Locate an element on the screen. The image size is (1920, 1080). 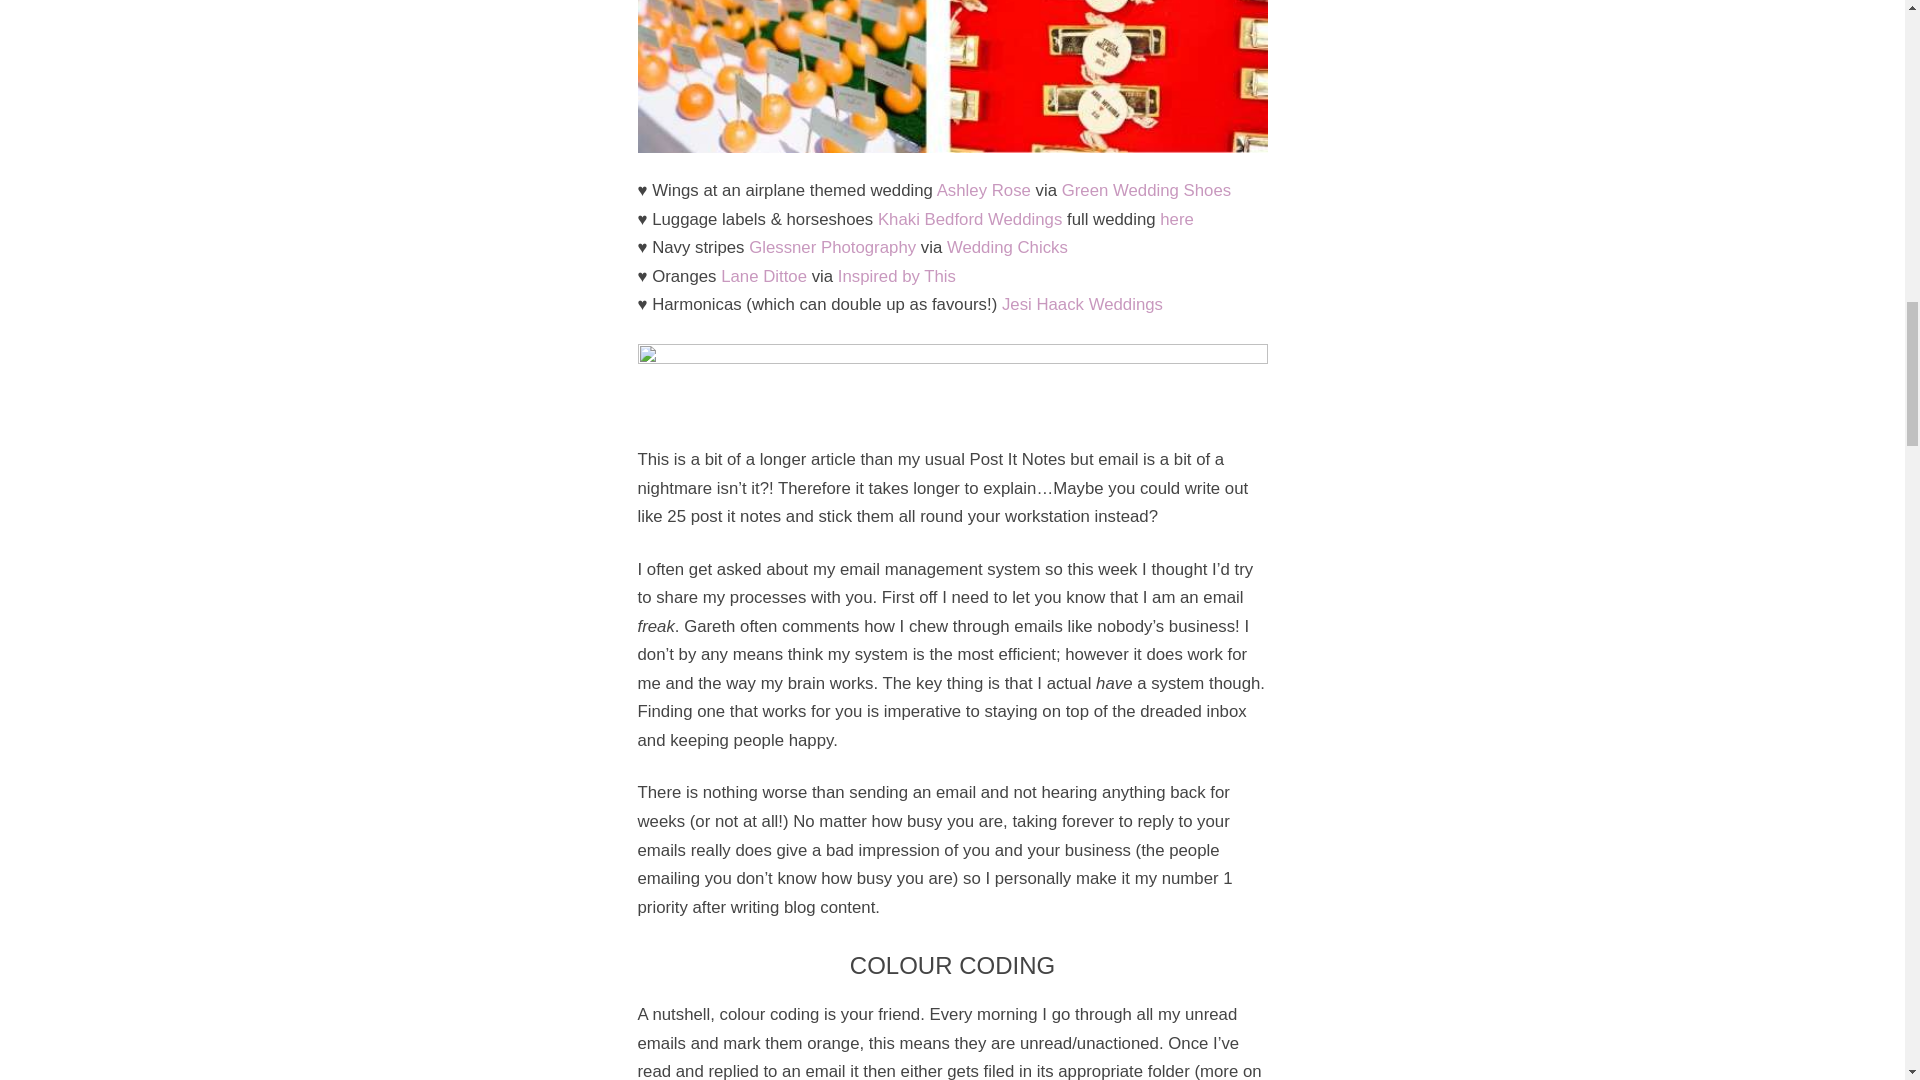
Green Wedding Shoes is located at coordinates (1146, 190).